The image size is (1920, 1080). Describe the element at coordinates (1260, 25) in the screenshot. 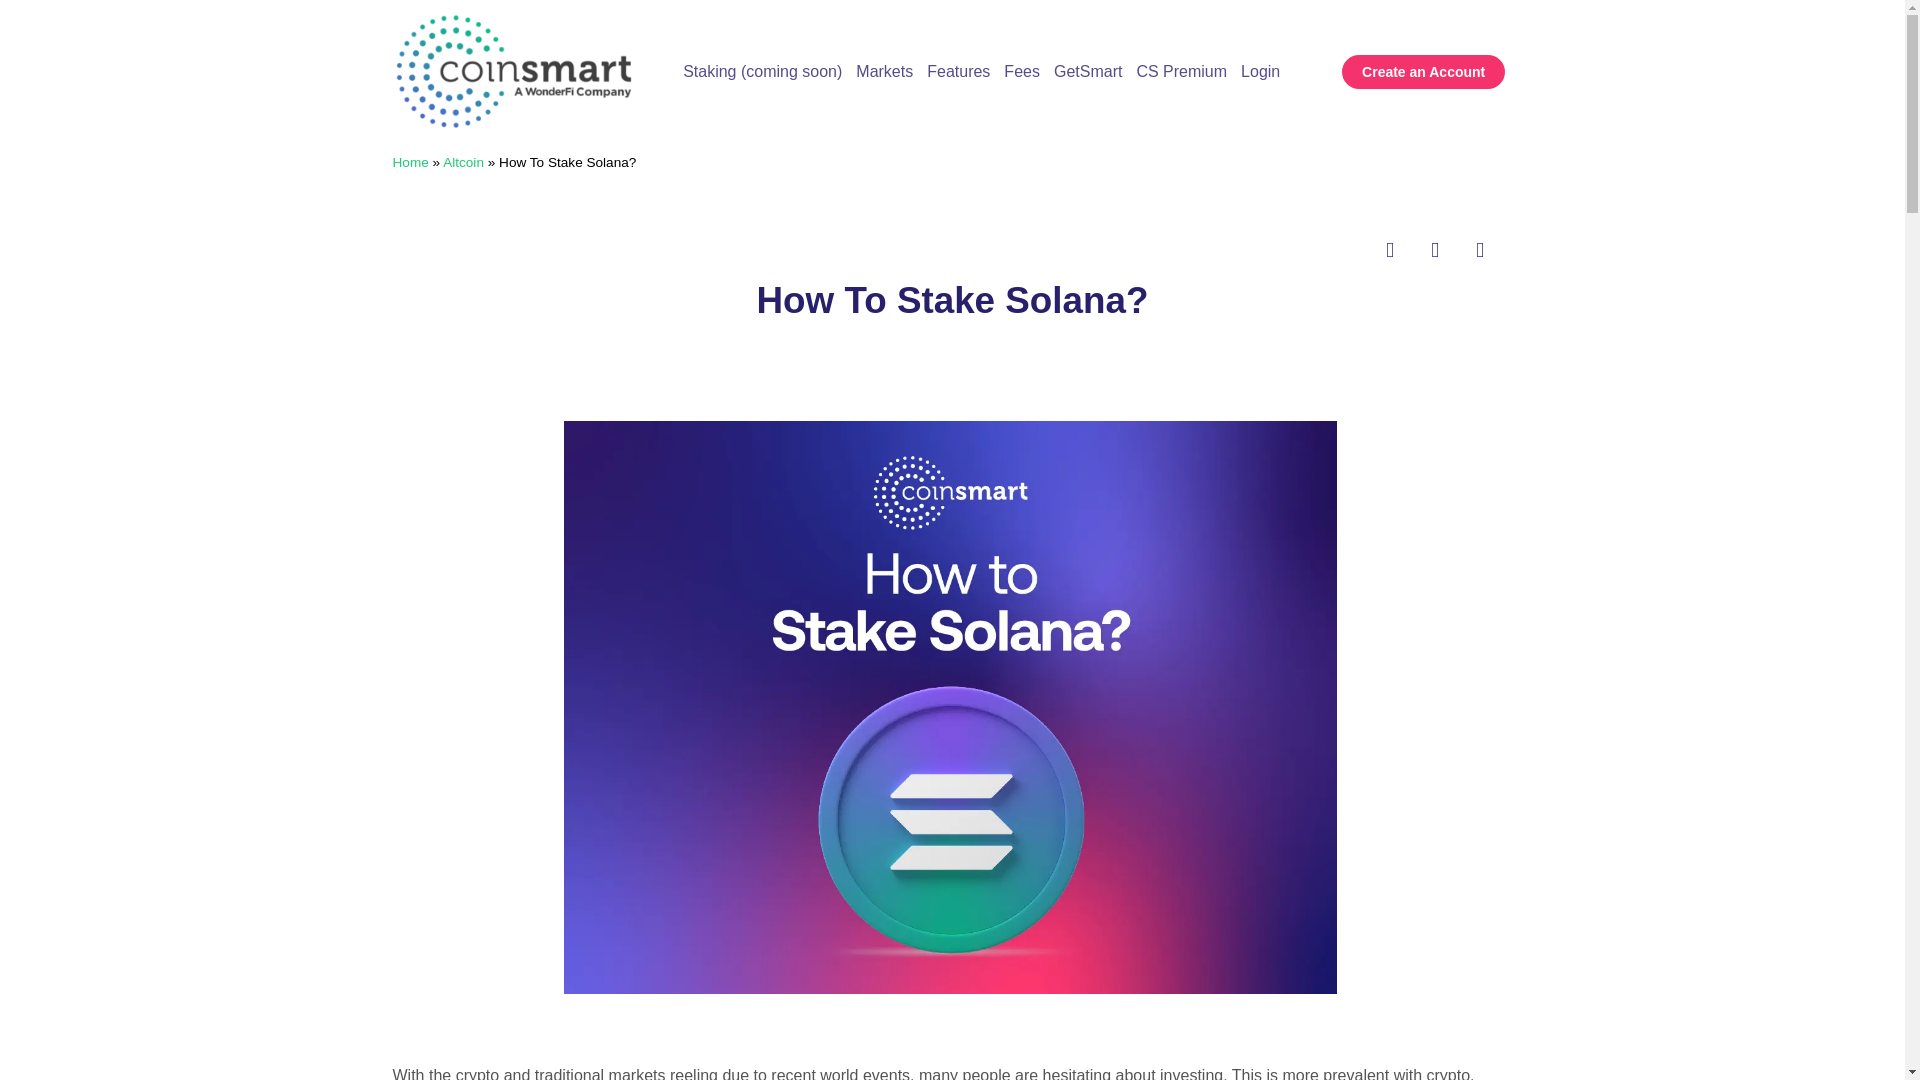

I see `Login` at that location.